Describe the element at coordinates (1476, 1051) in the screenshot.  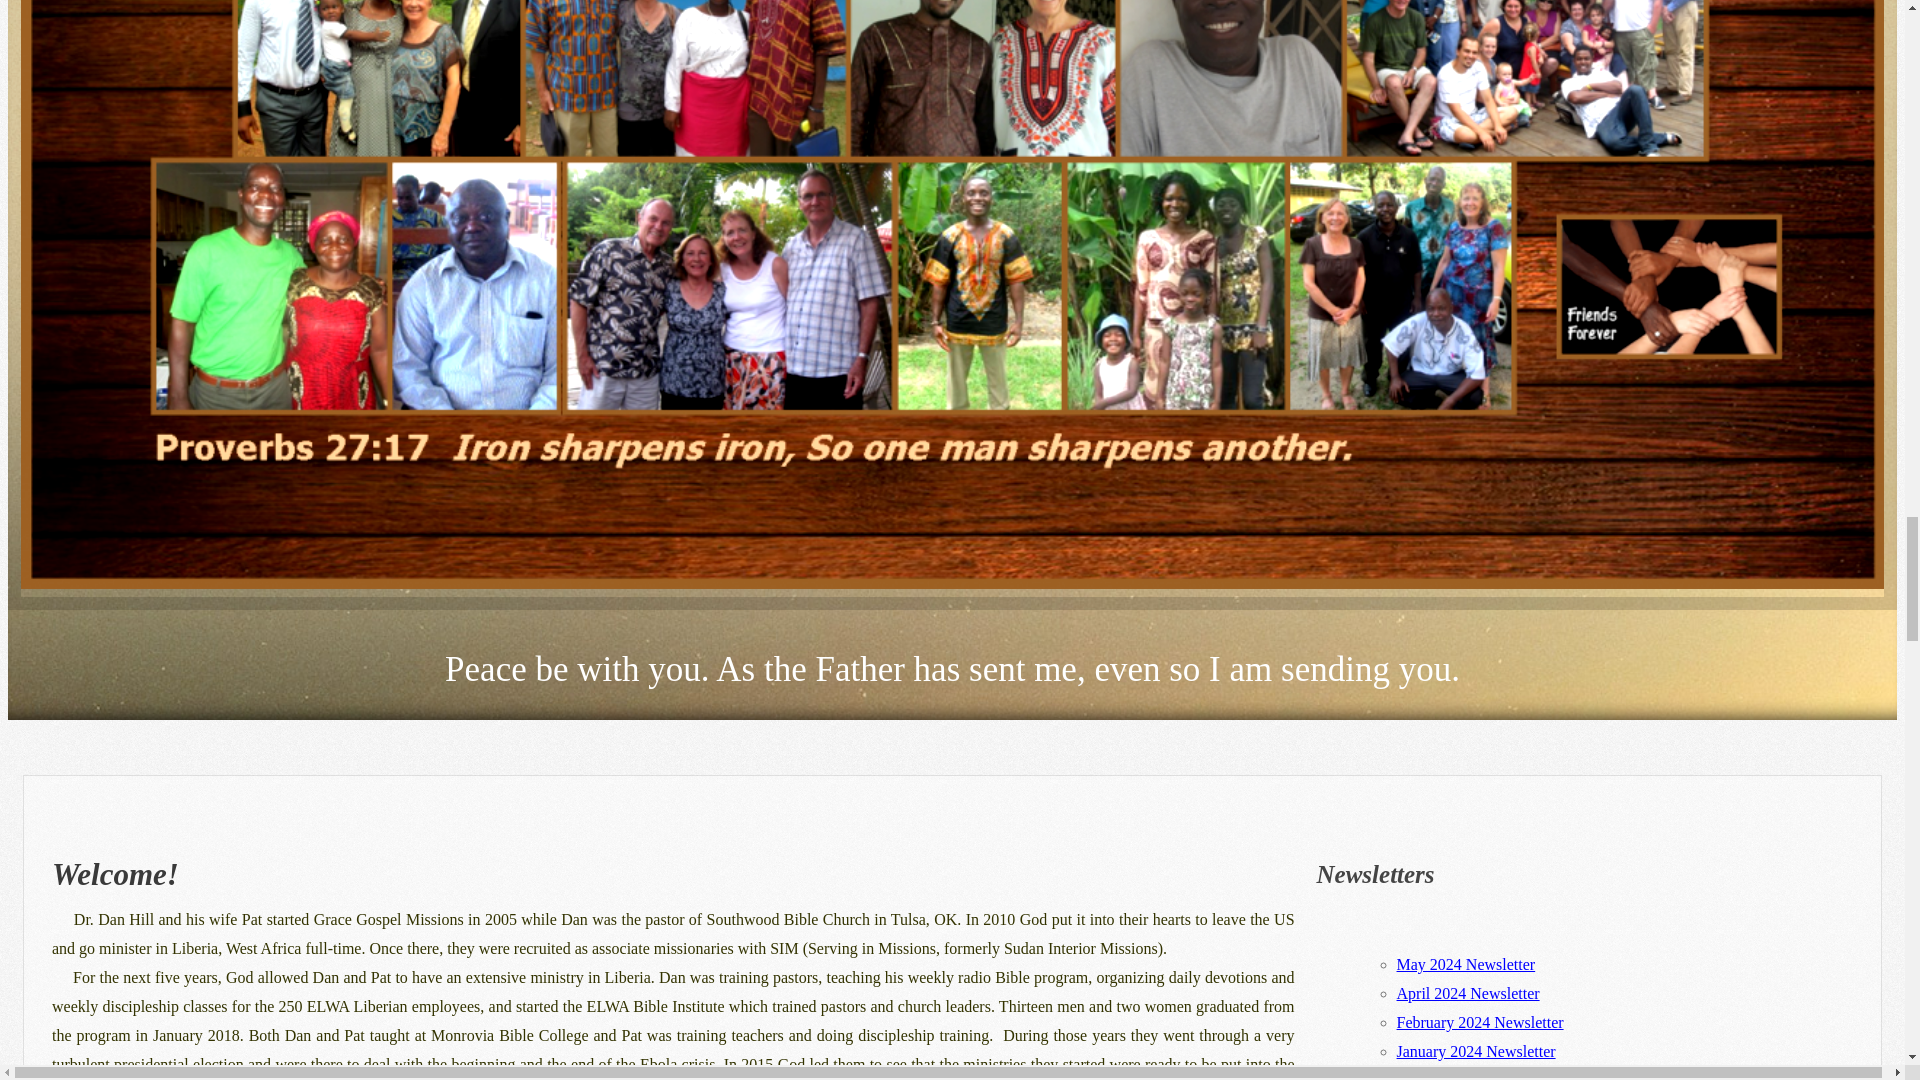
I see `January 2024 Newsletter` at that location.